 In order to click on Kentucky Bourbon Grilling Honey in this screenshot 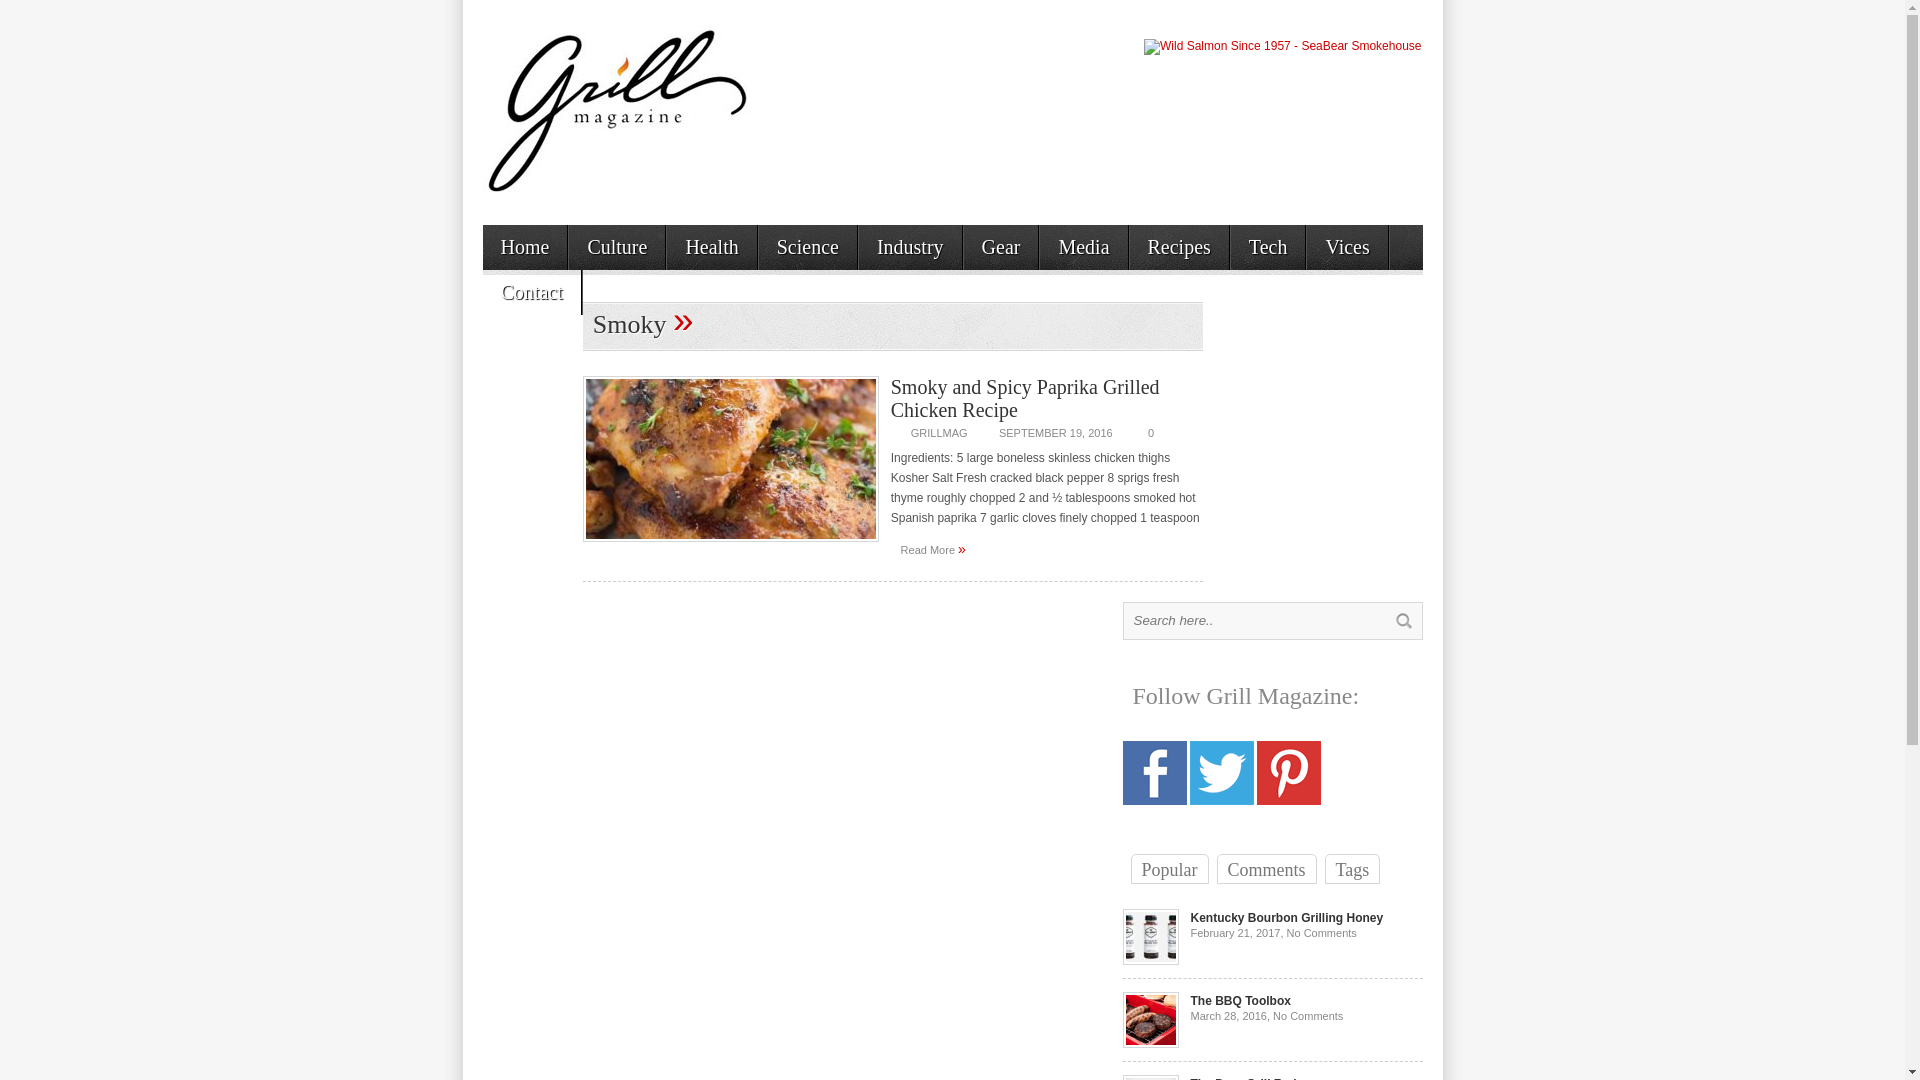, I will do `click(1286, 918)`.